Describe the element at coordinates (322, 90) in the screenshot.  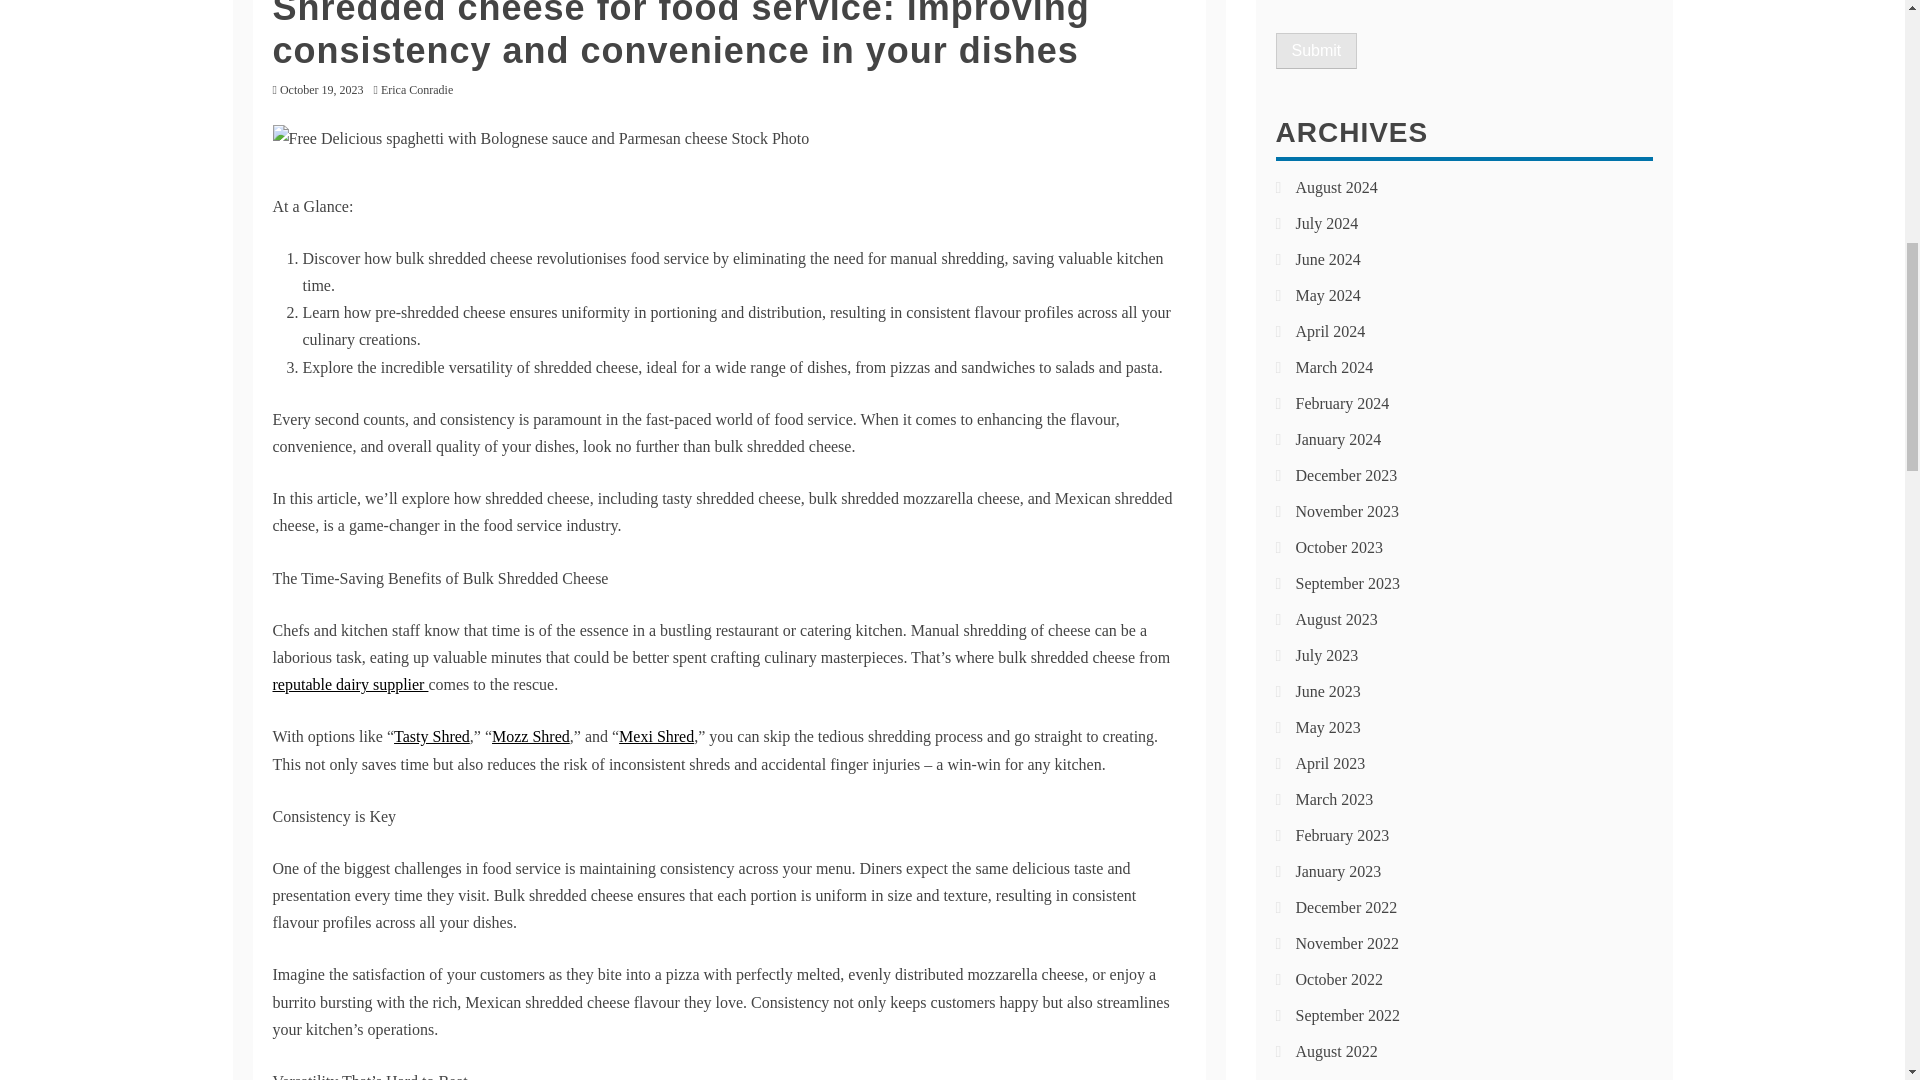
I see `October 19, 2023` at that location.